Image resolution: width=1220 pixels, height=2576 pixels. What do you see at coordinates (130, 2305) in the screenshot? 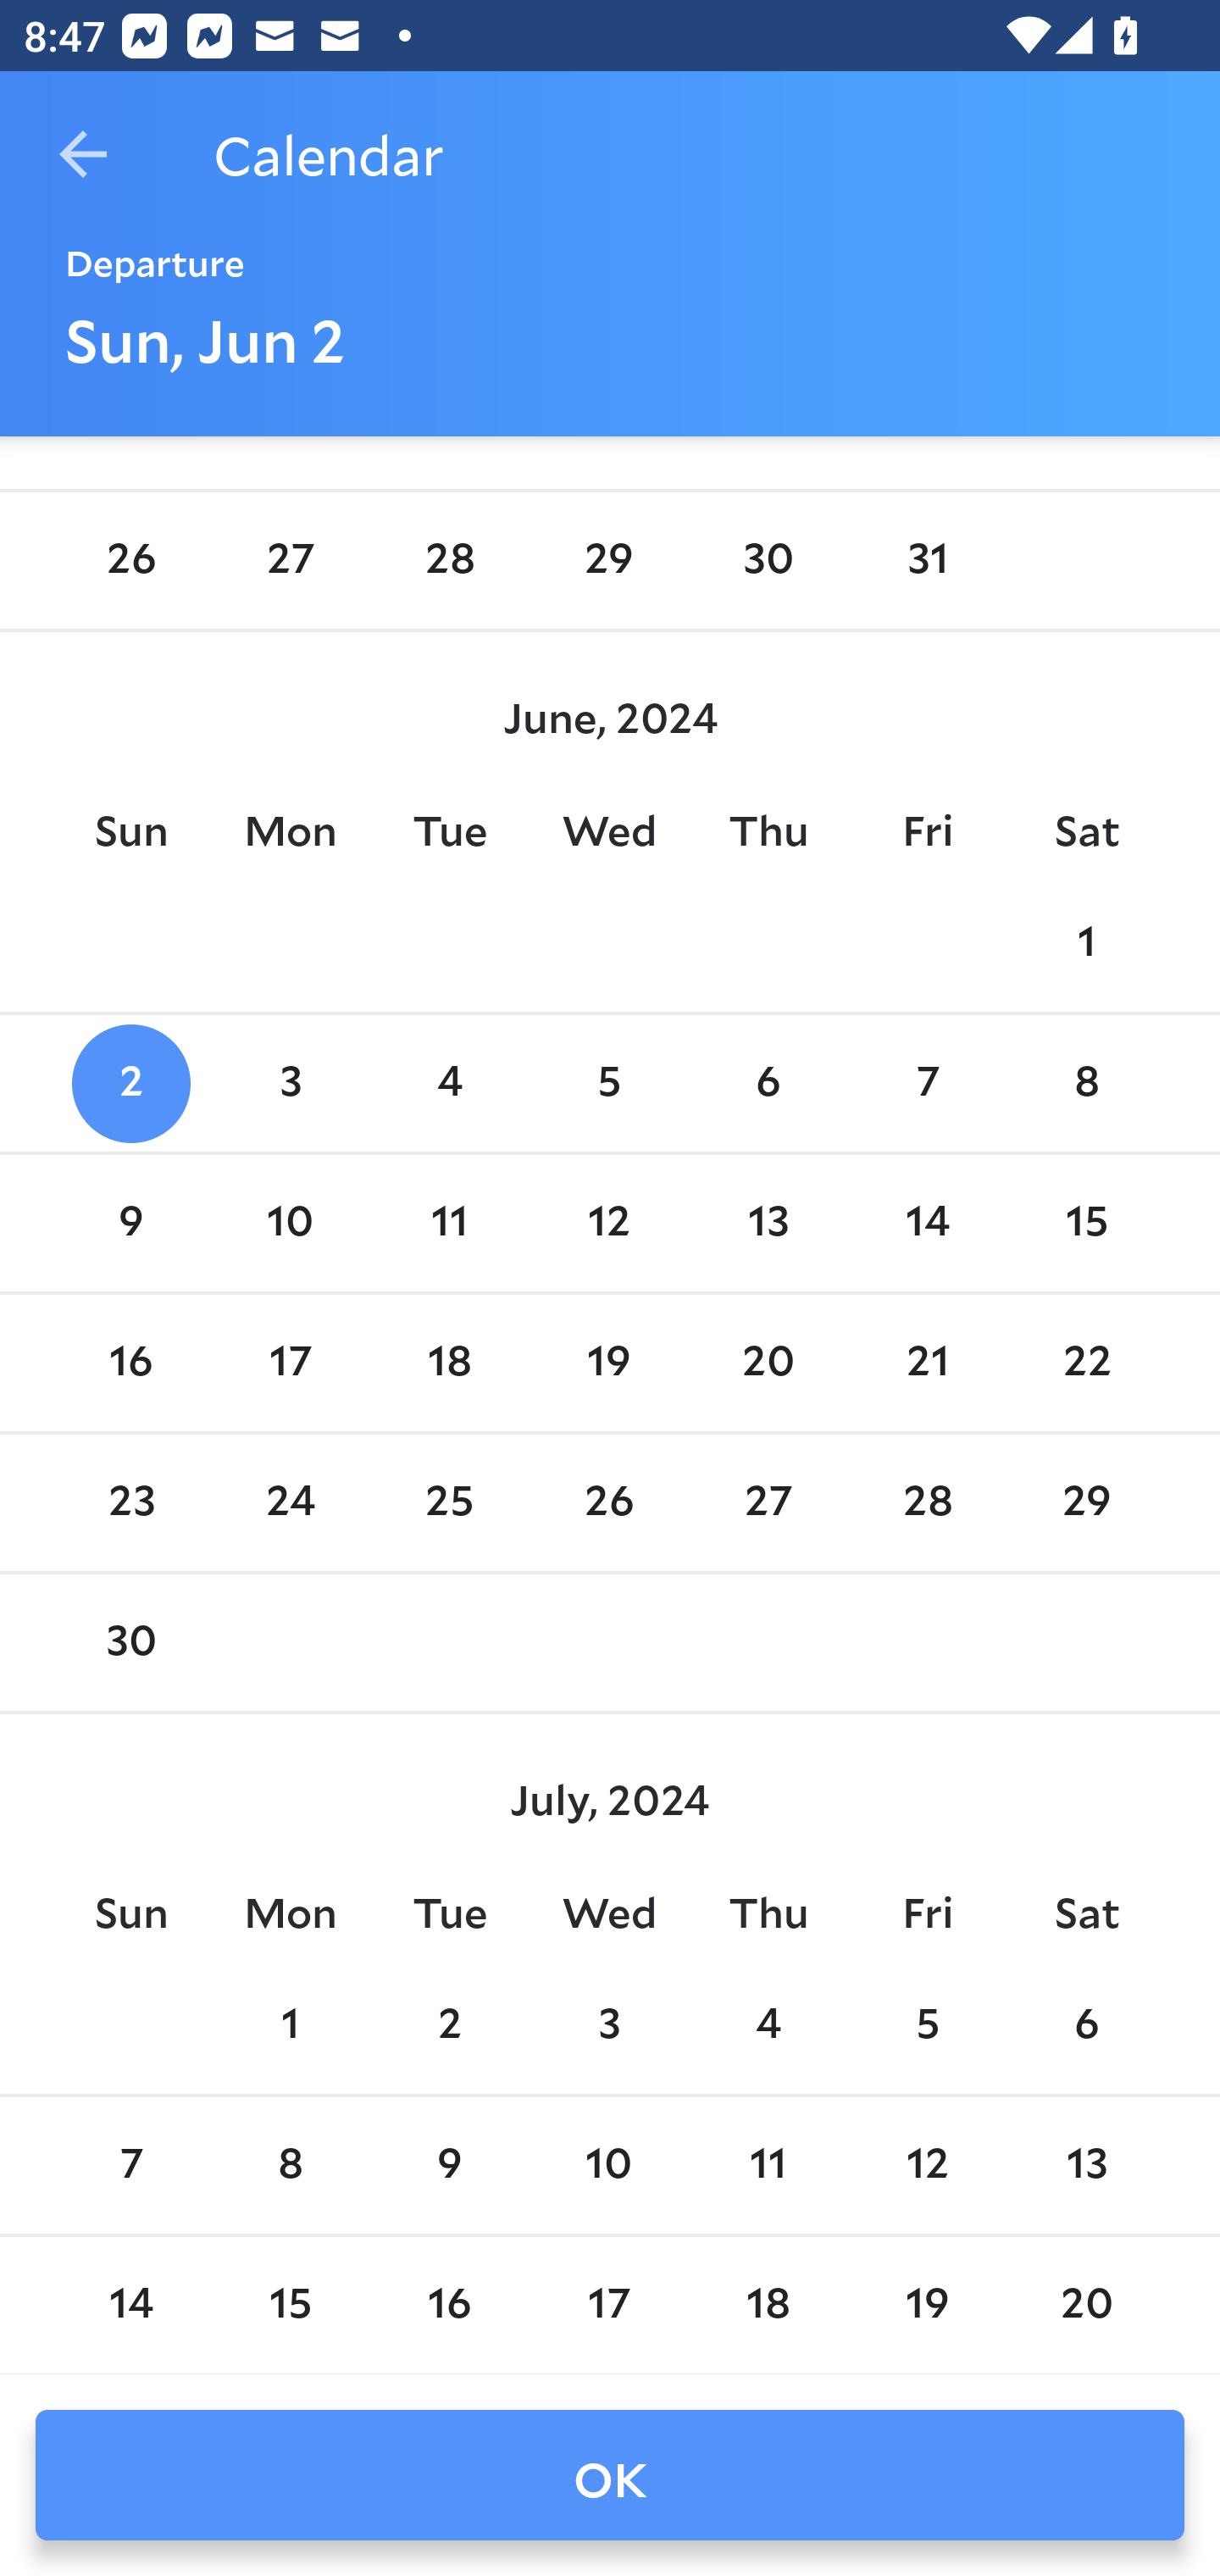
I see `14` at bounding box center [130, 2305].